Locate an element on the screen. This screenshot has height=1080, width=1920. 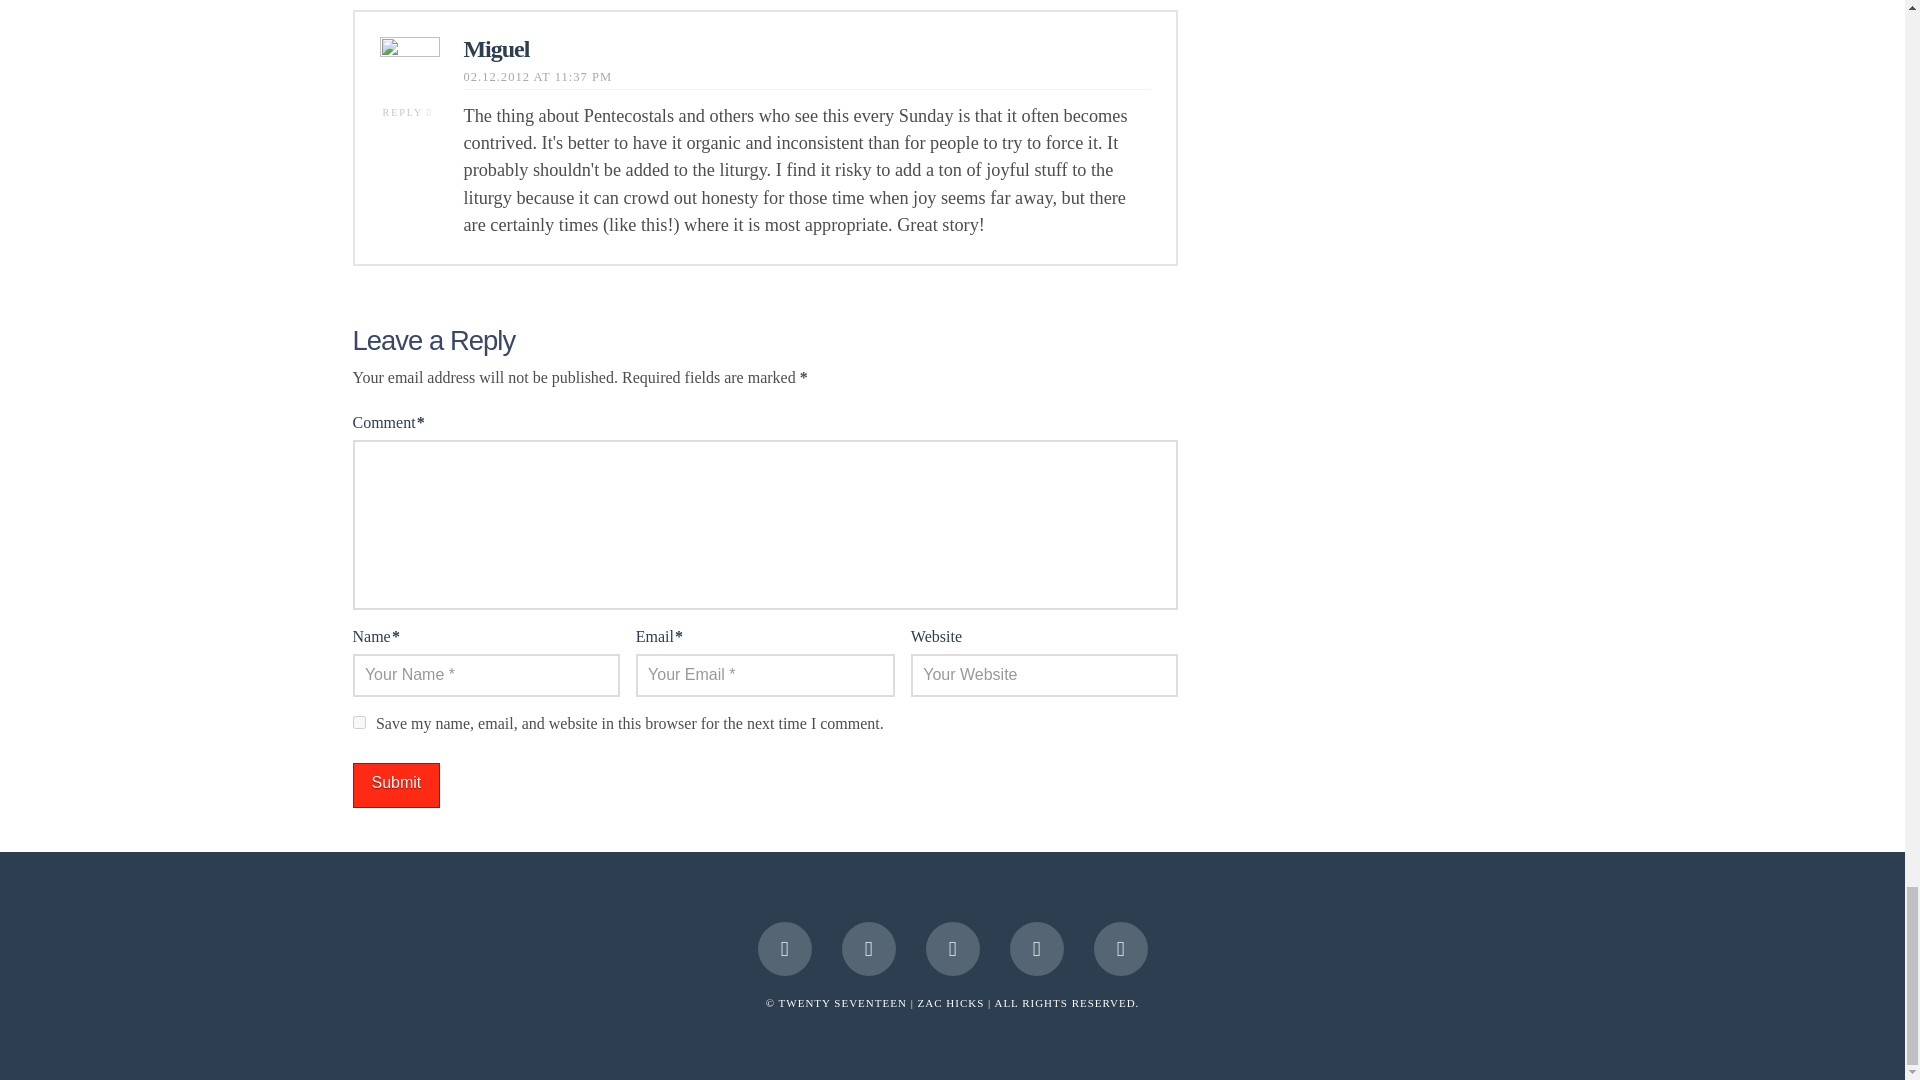
Submit is located at coordinates (395, 784).